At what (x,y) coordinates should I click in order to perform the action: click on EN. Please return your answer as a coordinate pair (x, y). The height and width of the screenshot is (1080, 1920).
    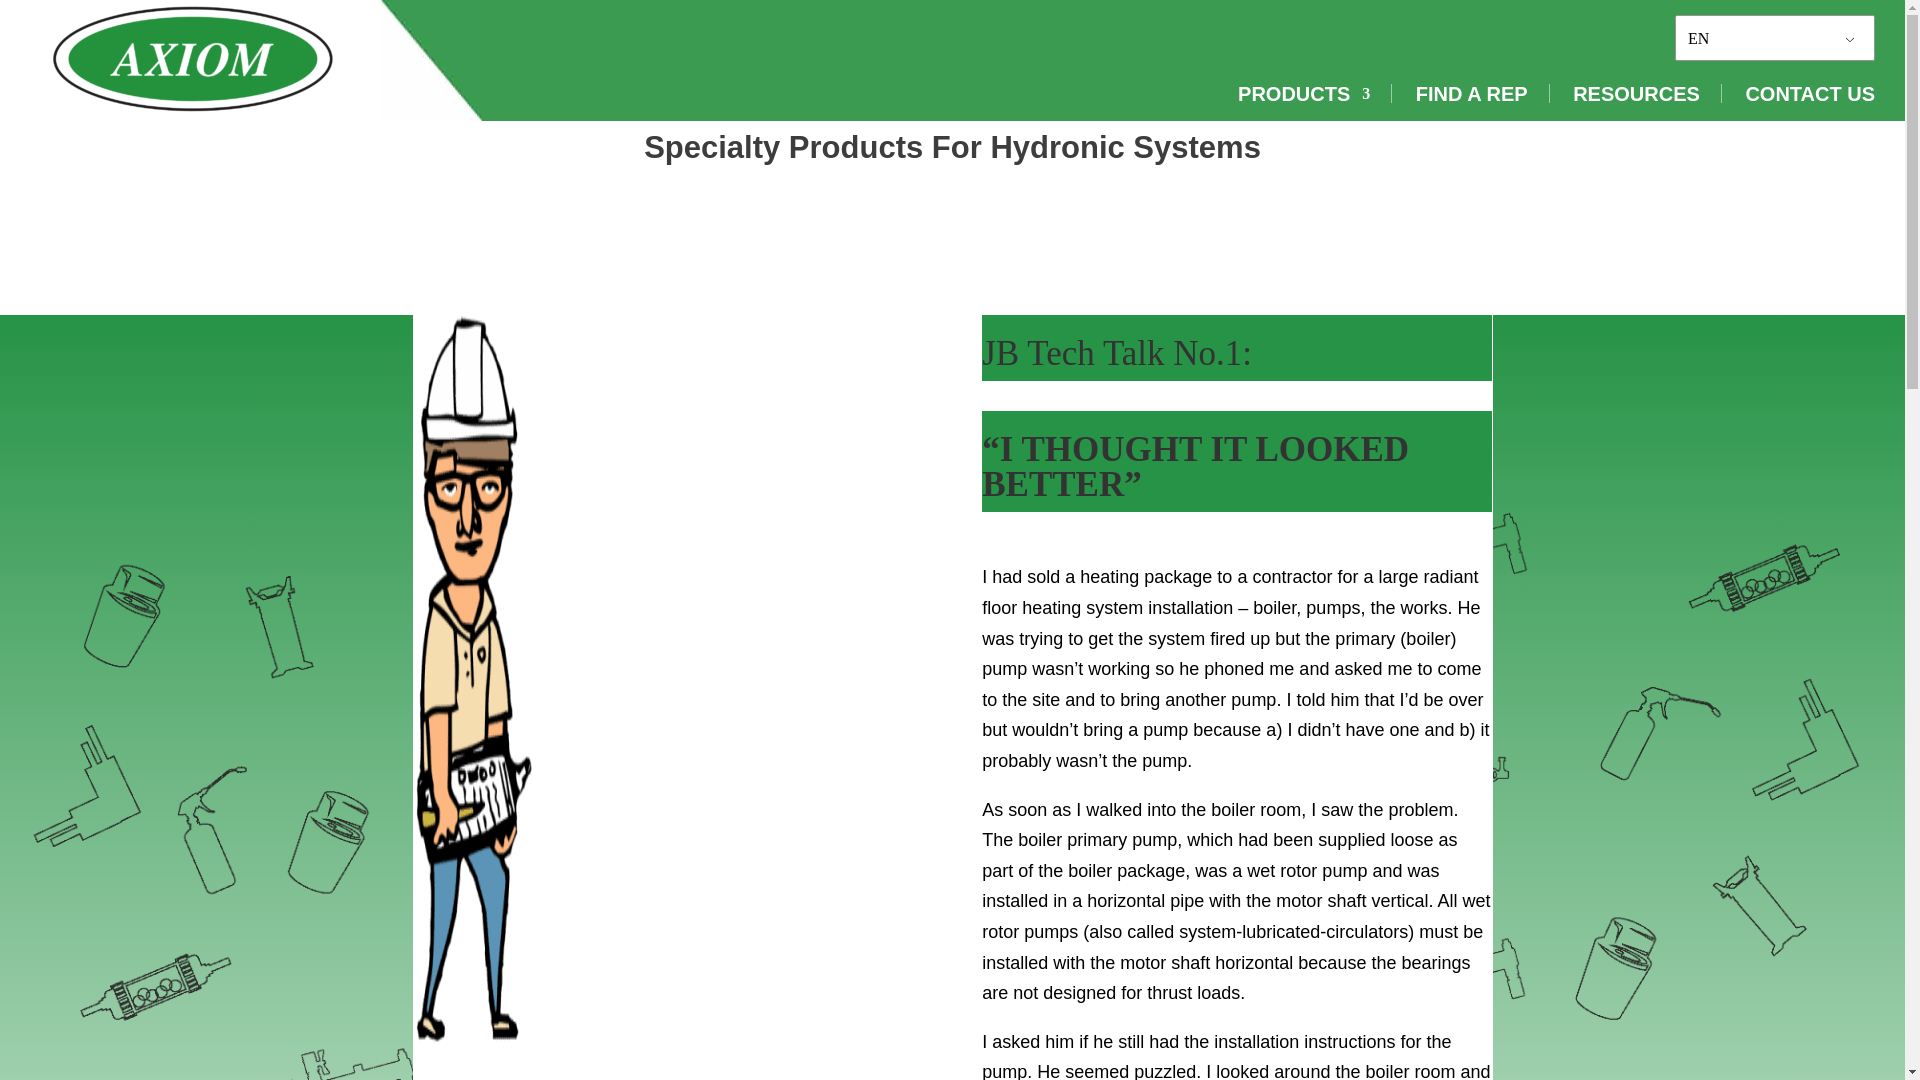
    Looking at the image, I should click on (1765, 38).